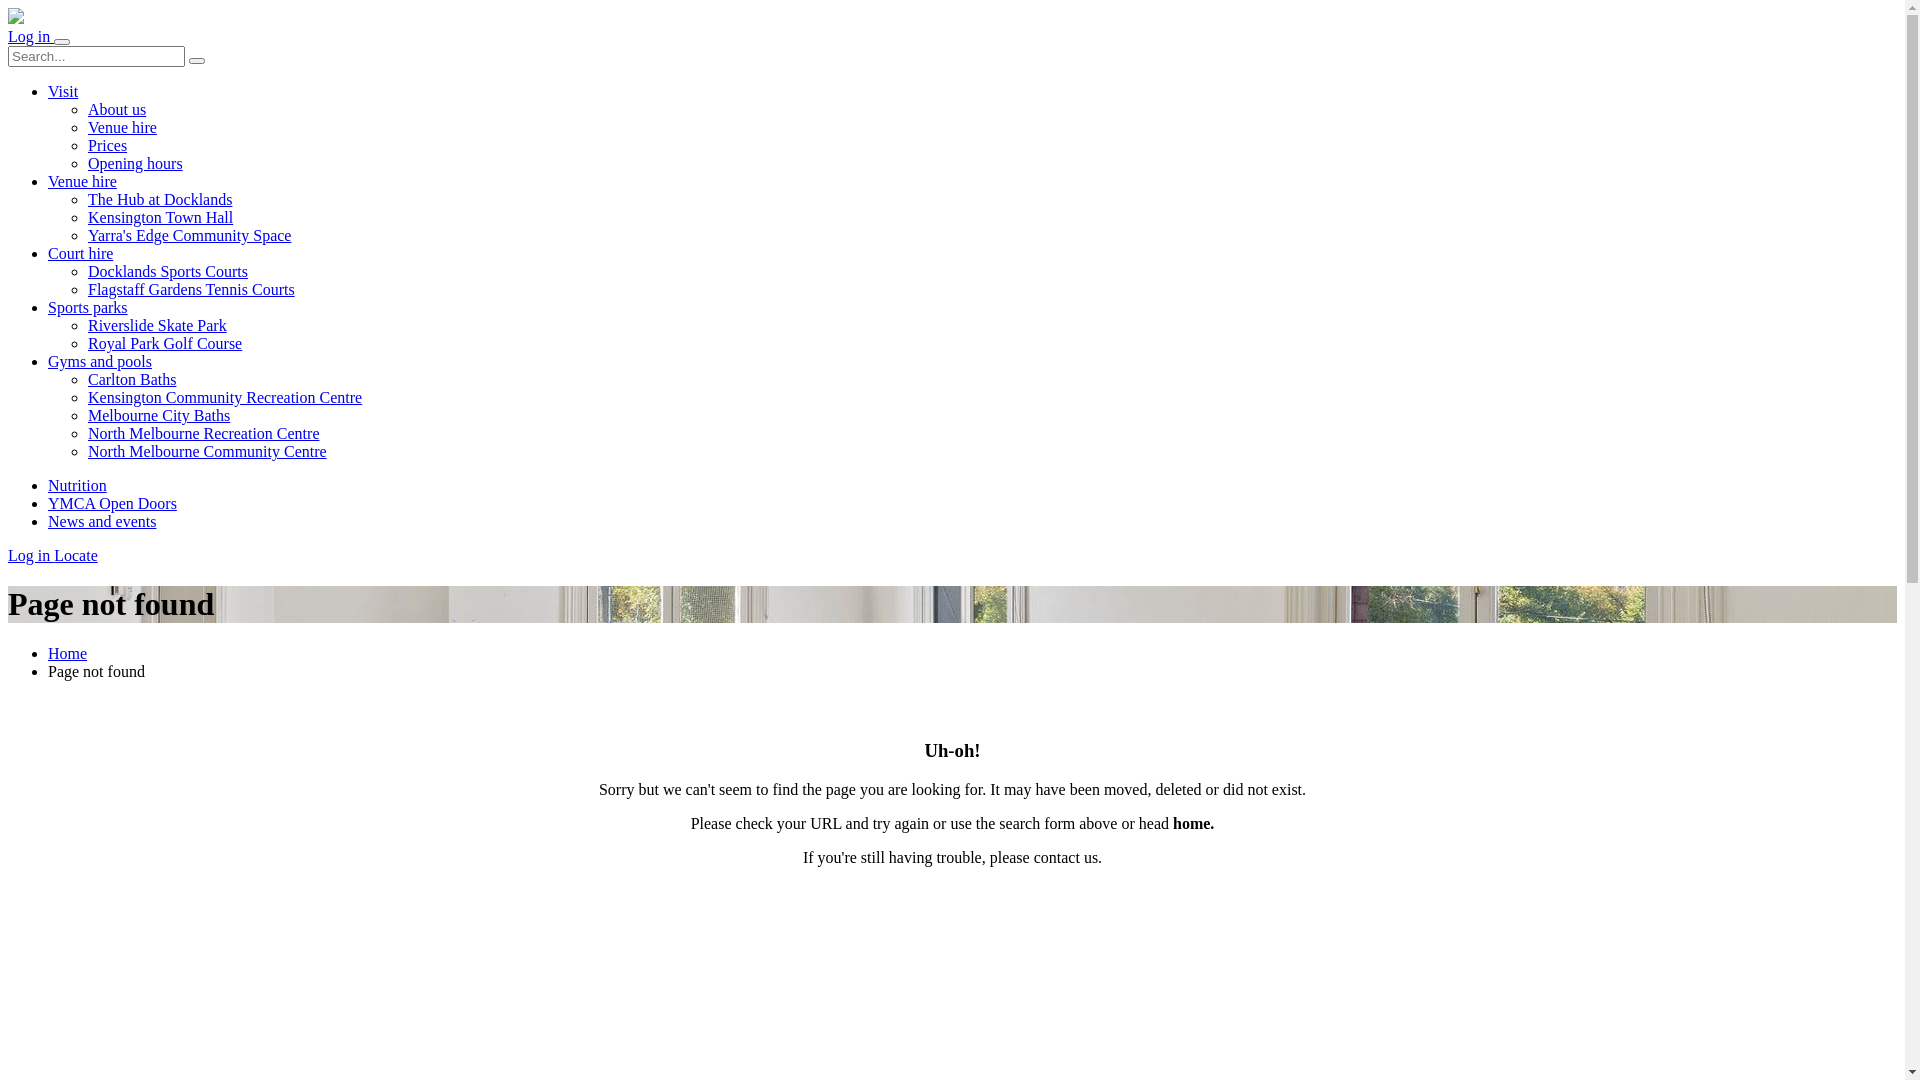 The width and height of the screenshot is (1920, 1080). What do you see at coordinates (136, 164) in the screenshot?
I see `Opening hours` at bounding box center [136, 164].